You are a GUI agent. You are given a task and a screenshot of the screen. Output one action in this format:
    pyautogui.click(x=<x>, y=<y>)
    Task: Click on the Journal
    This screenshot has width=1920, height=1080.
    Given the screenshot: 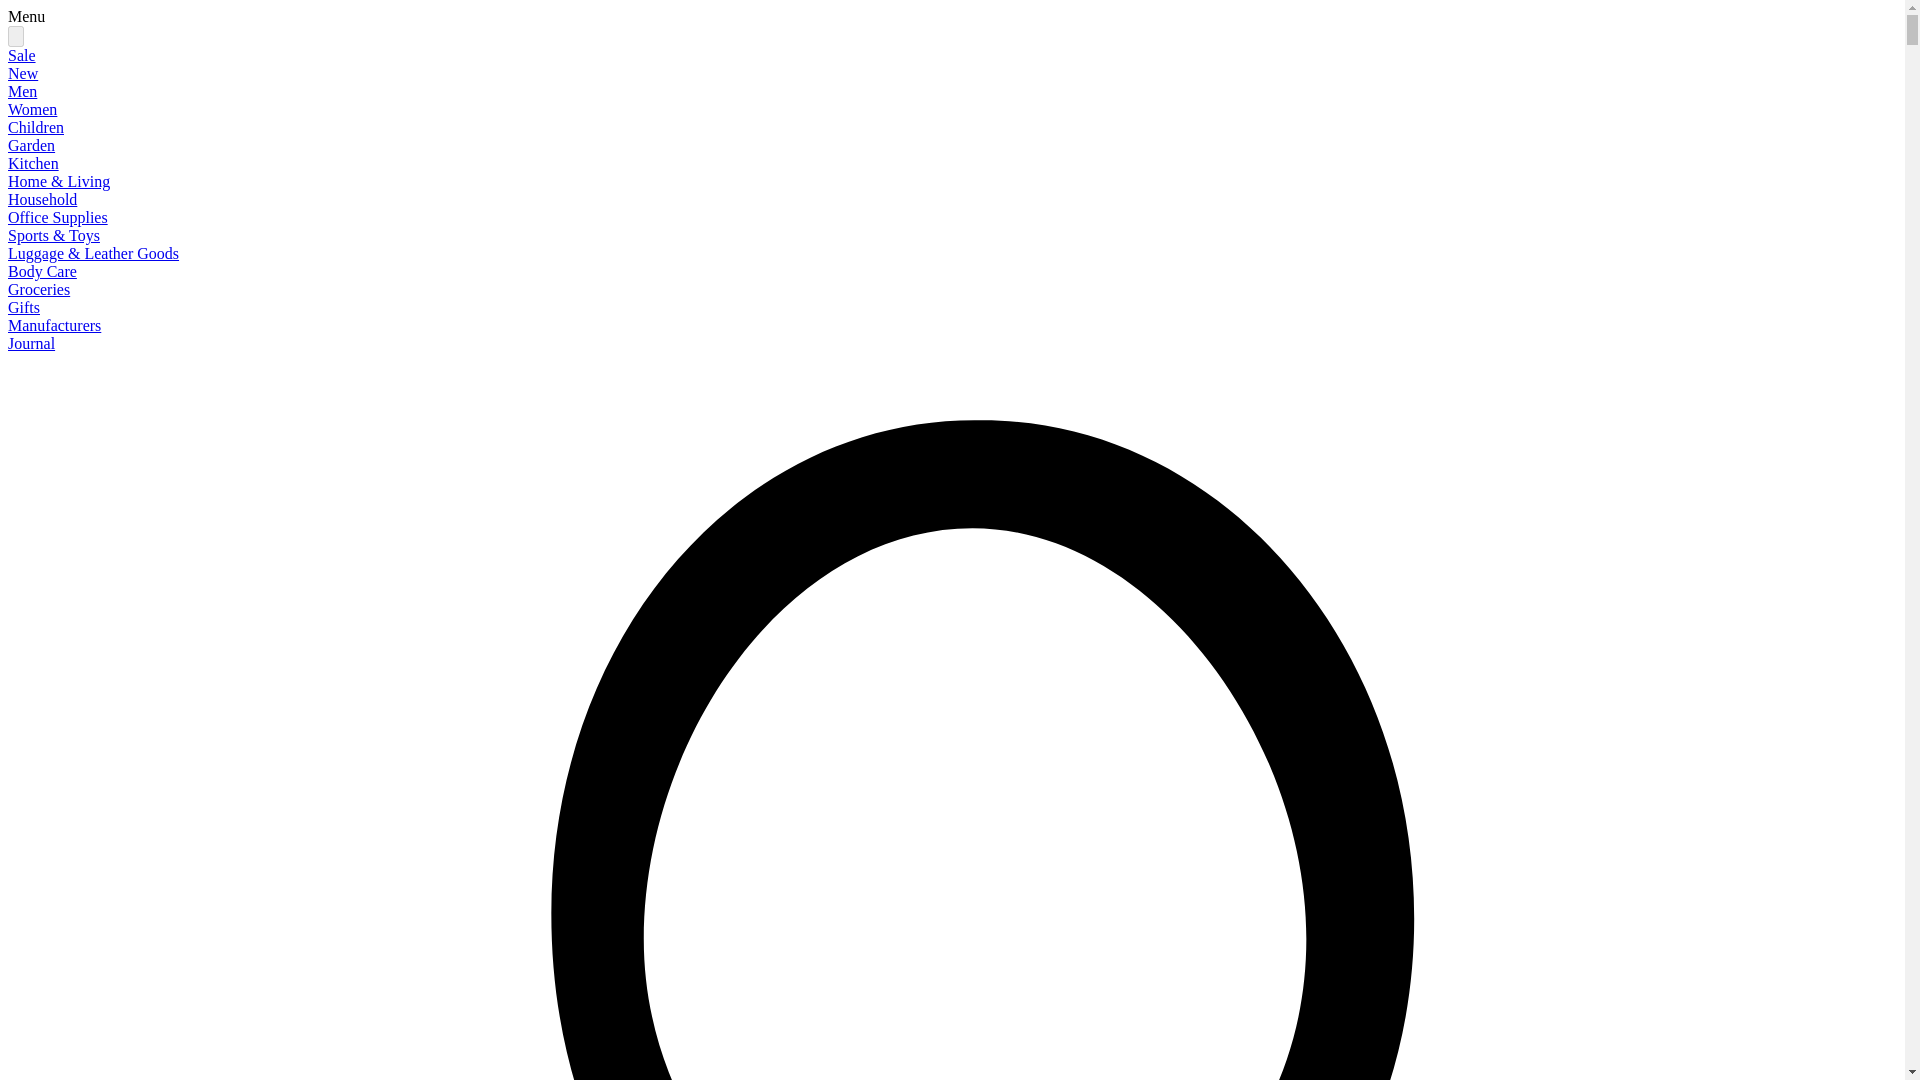 What is the action you would take?
    pyautogui.click(x=31, y=343)
    